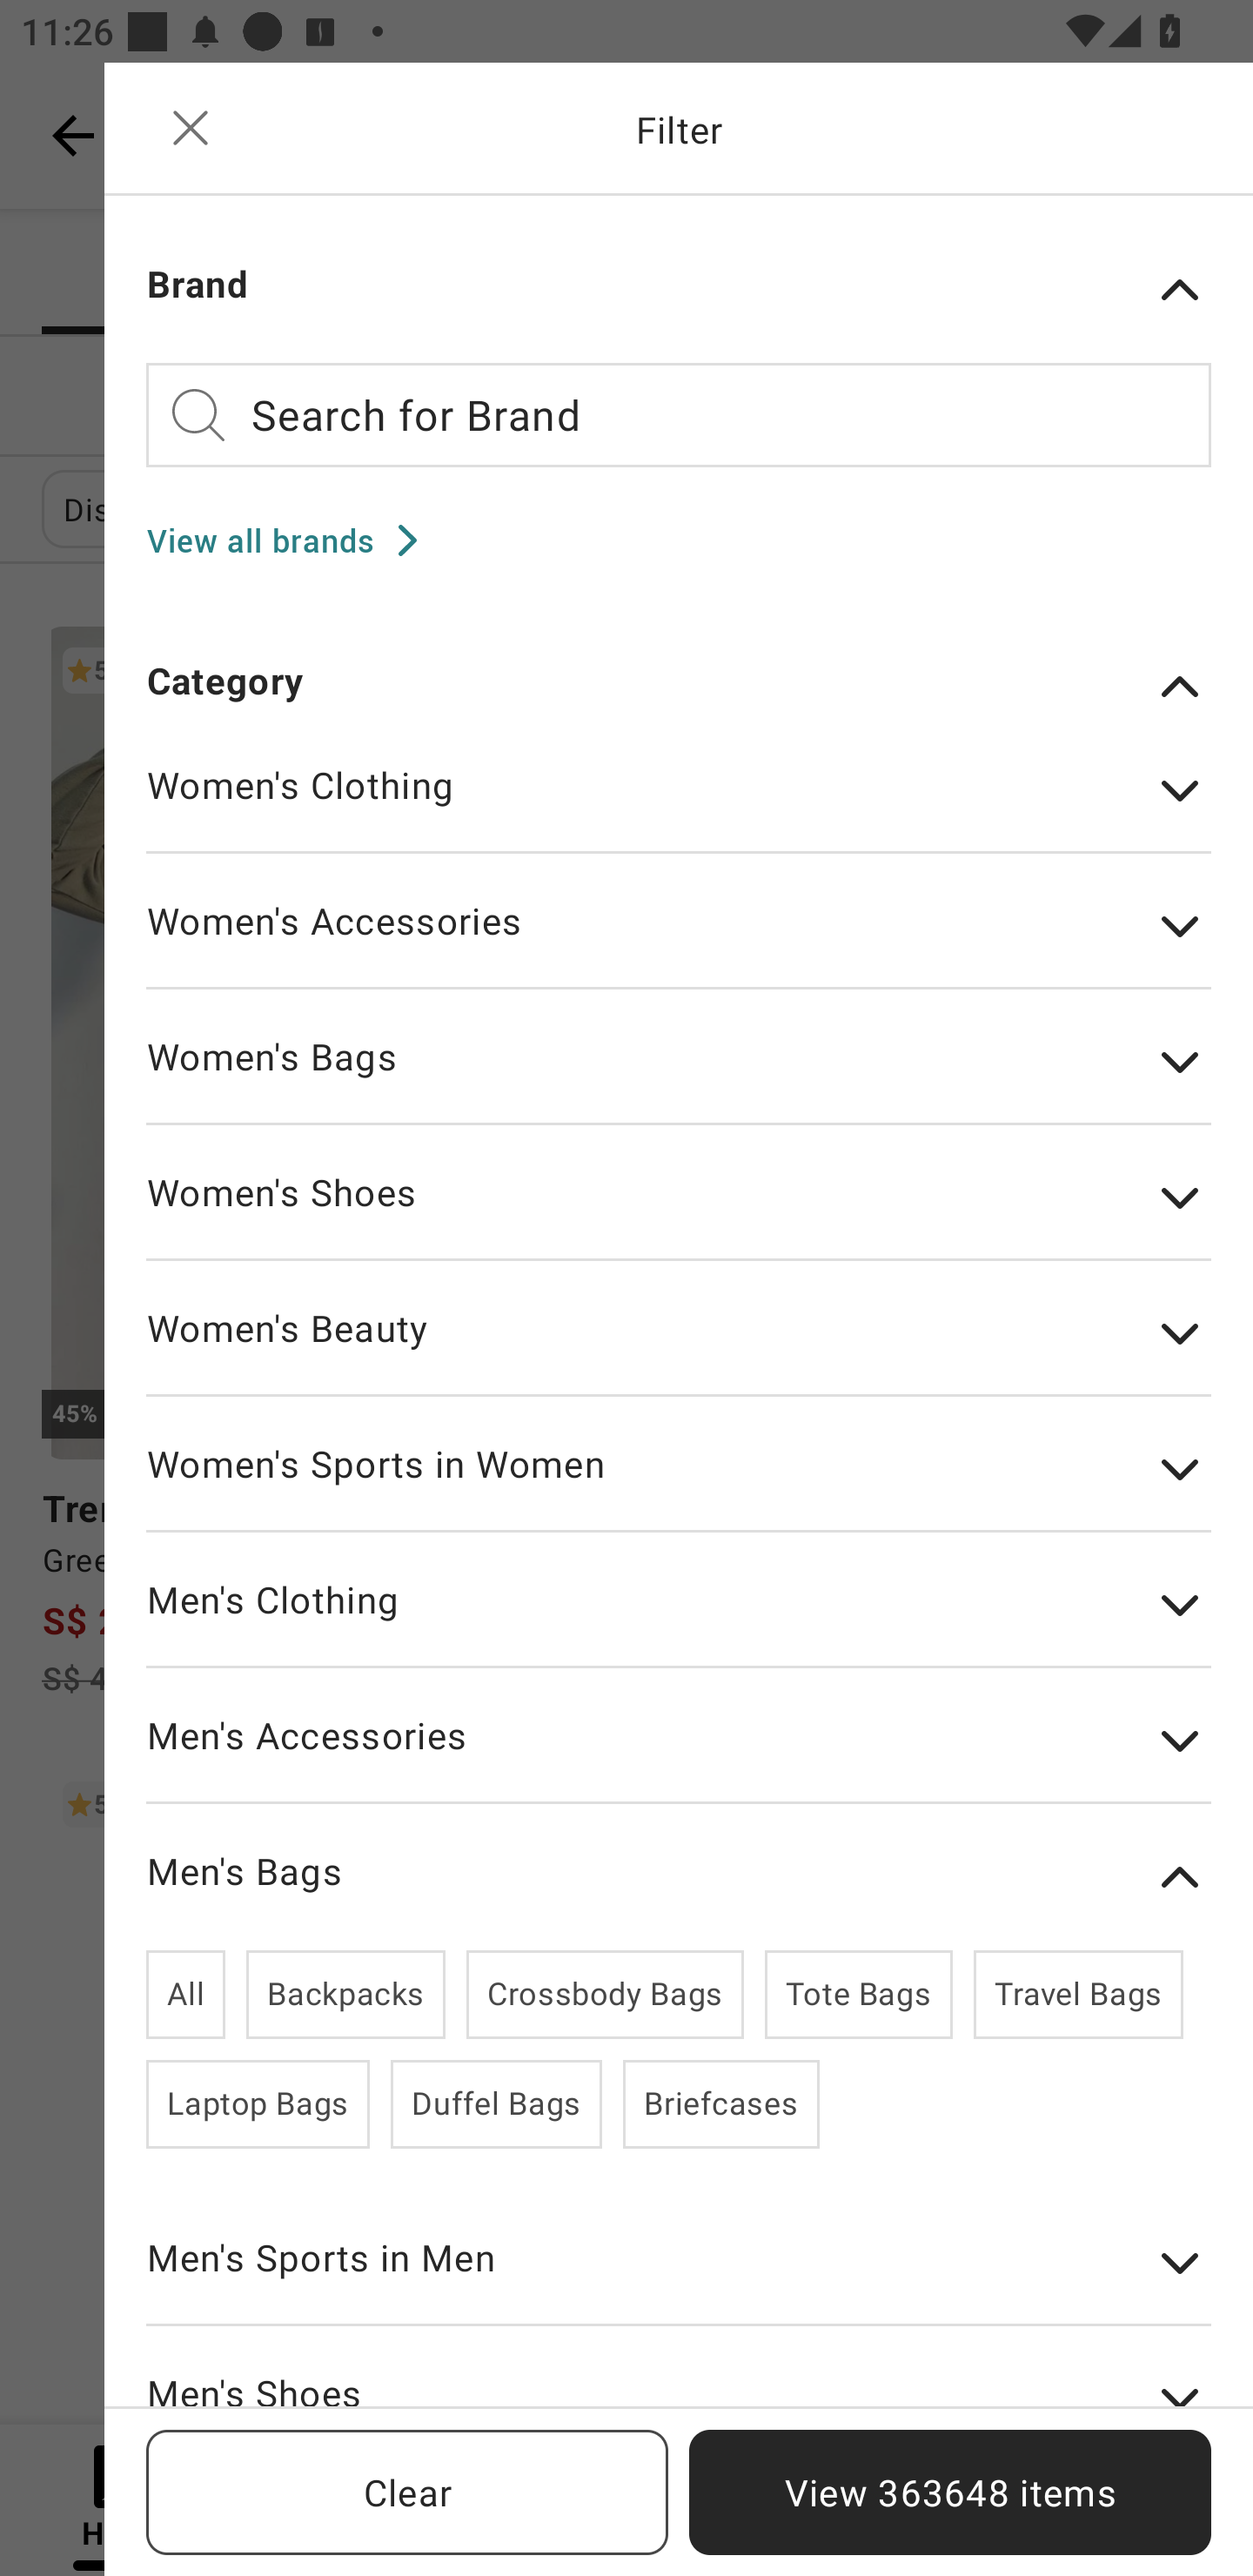 This screenshot has width=1253, height=2576. I want to click on Briefcases, so click(720, 2104).